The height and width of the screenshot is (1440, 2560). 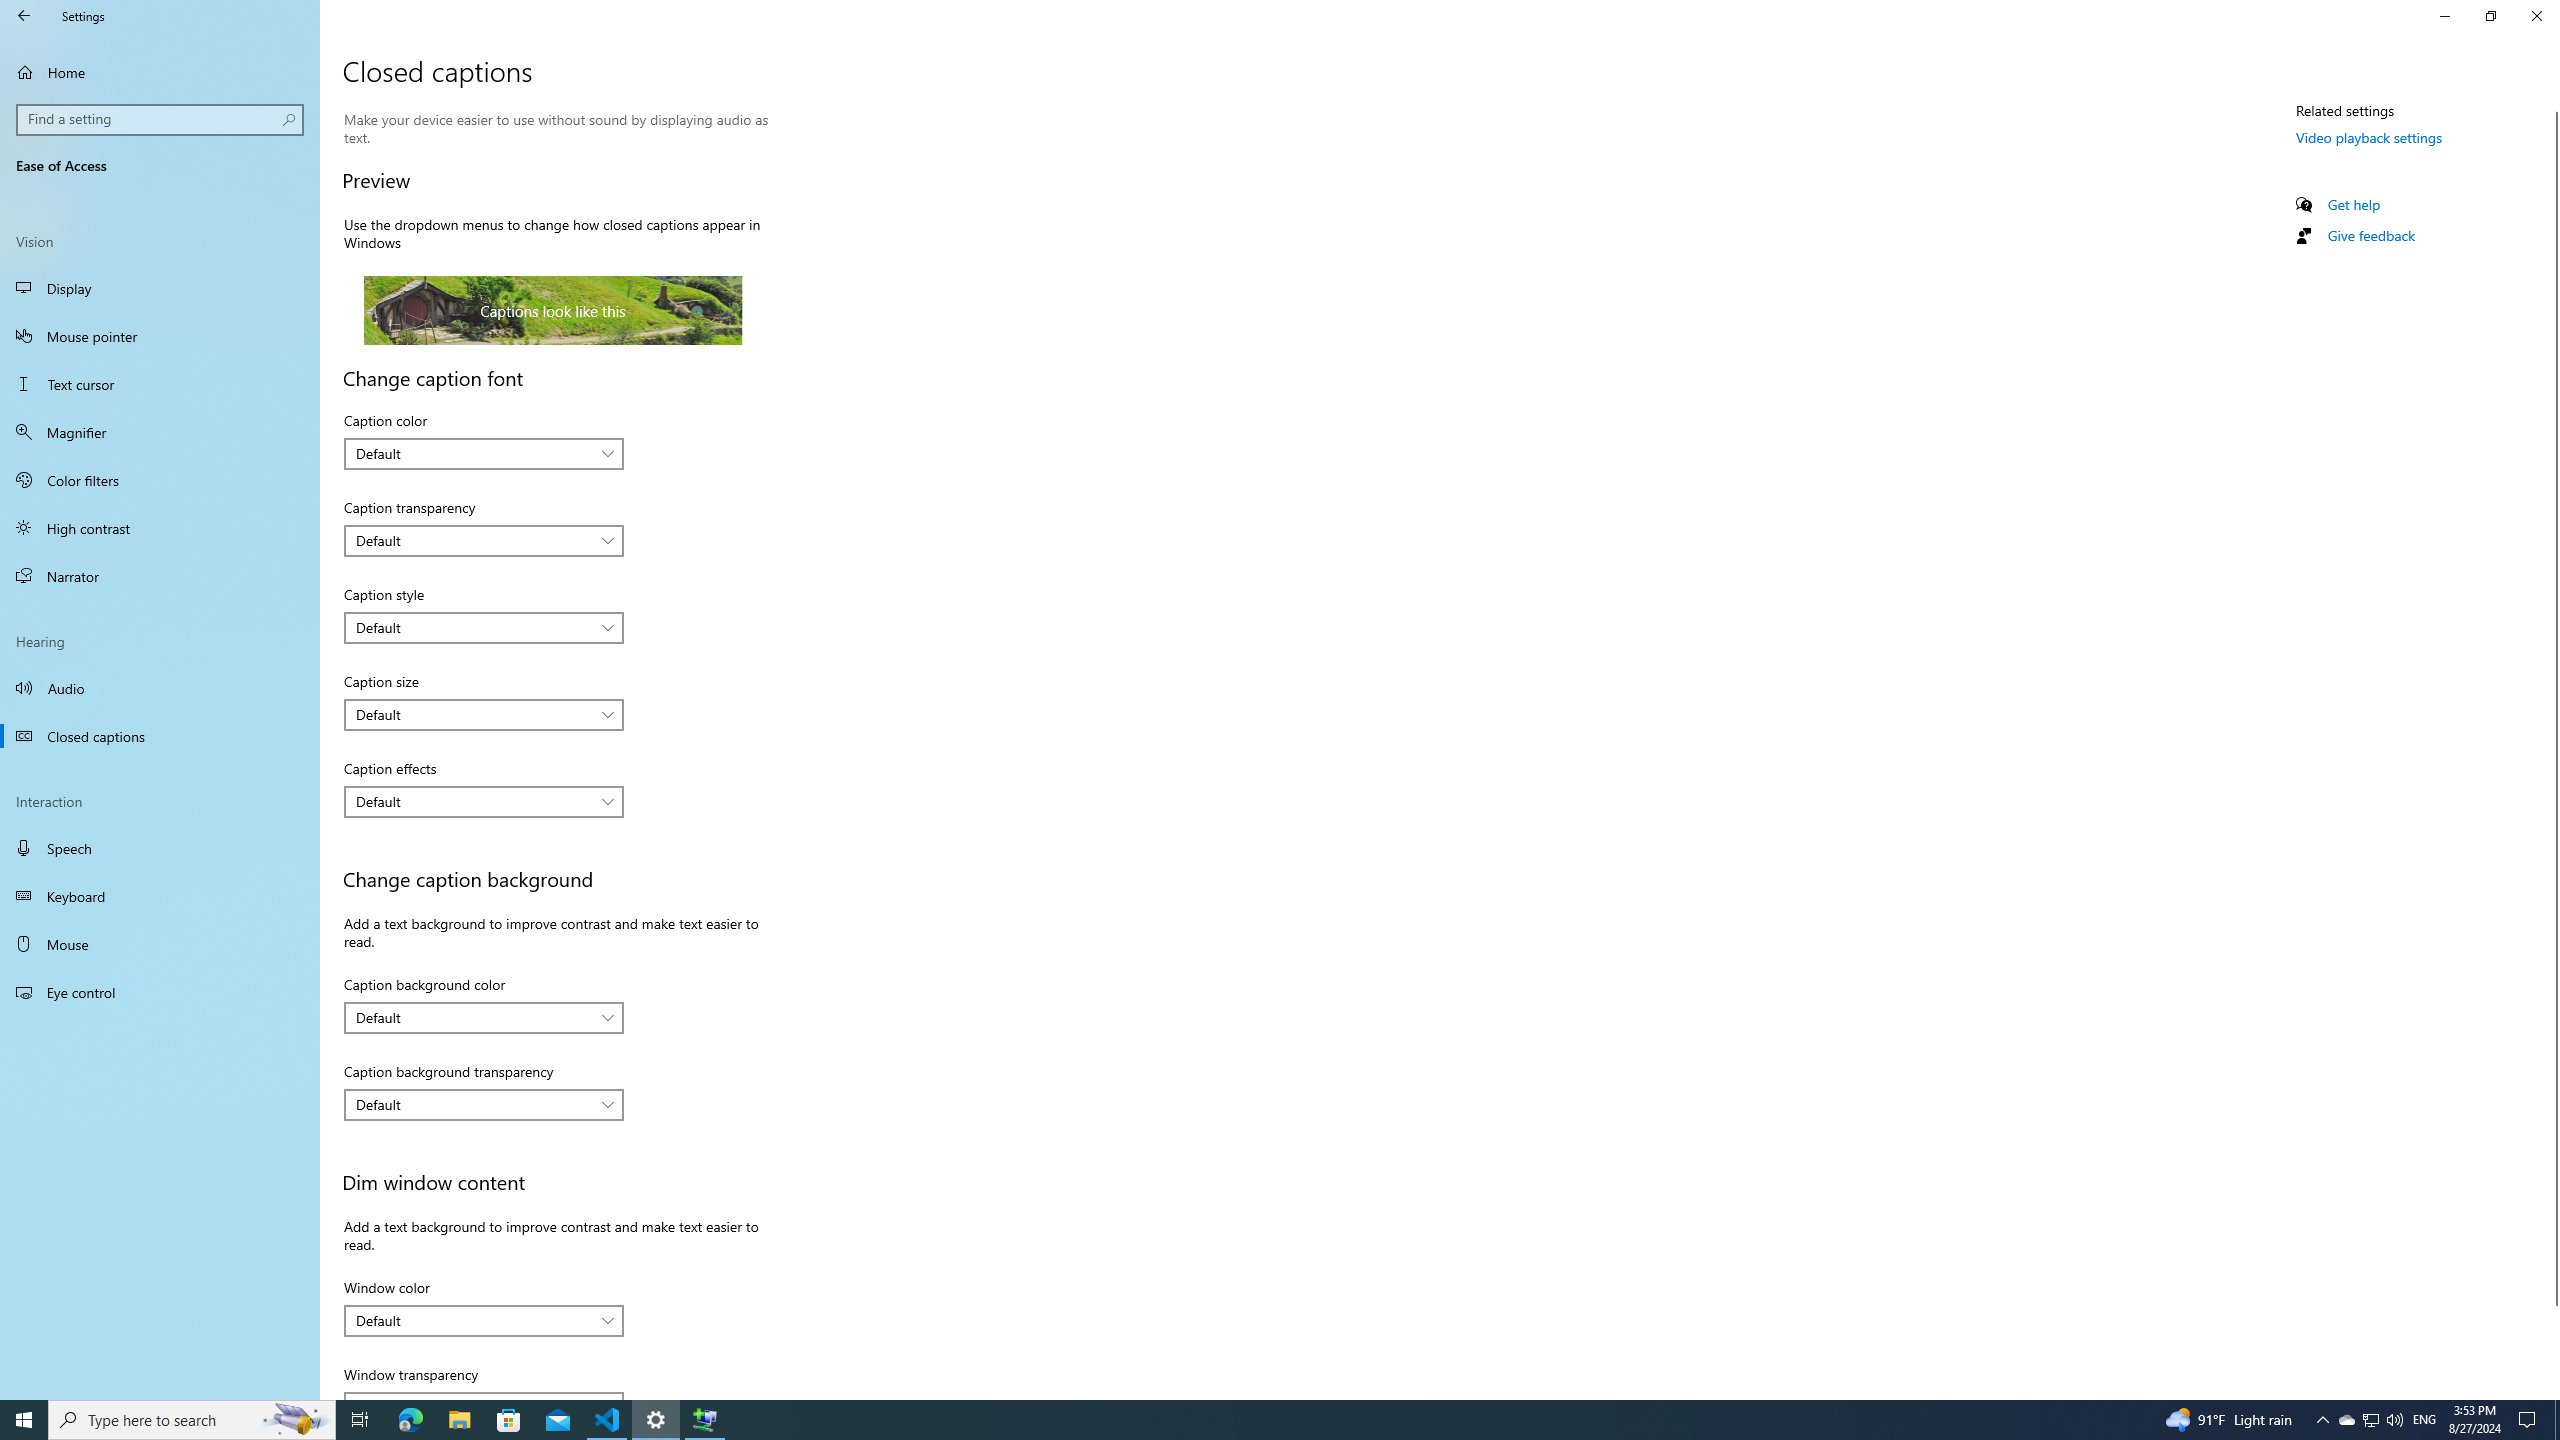 What do you see at coordinates (2370, 235) in the screenshot?
I see `Give feedback` at bounding box center [2370, 235].